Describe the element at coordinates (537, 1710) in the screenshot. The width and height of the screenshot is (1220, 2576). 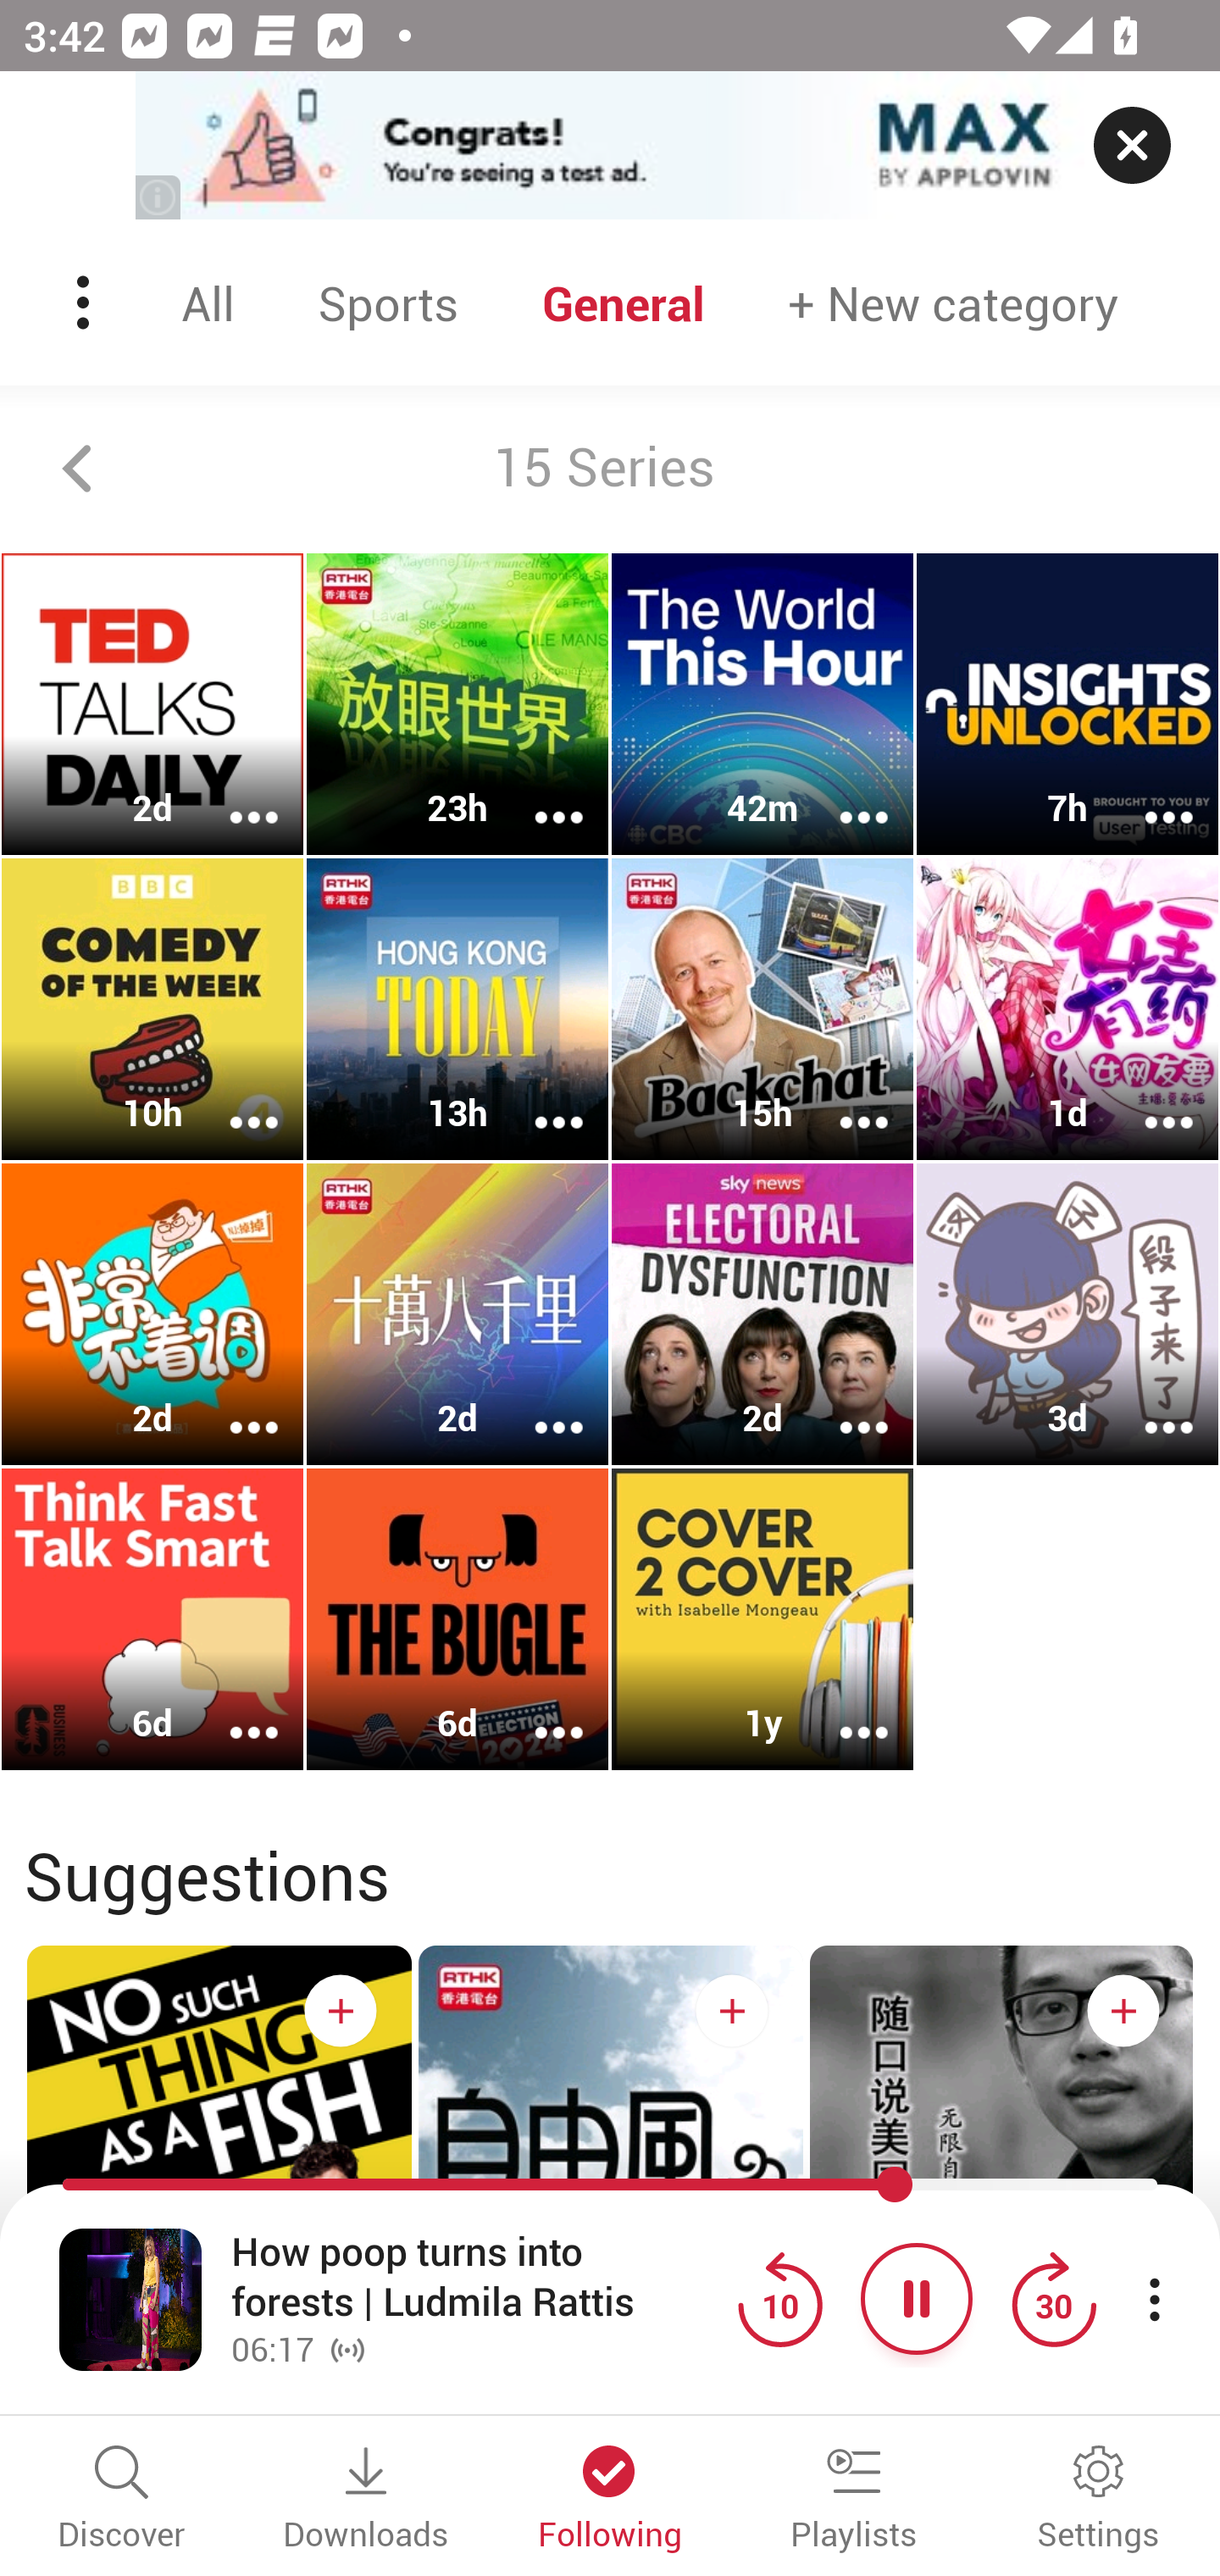
I see `More options` at that location.